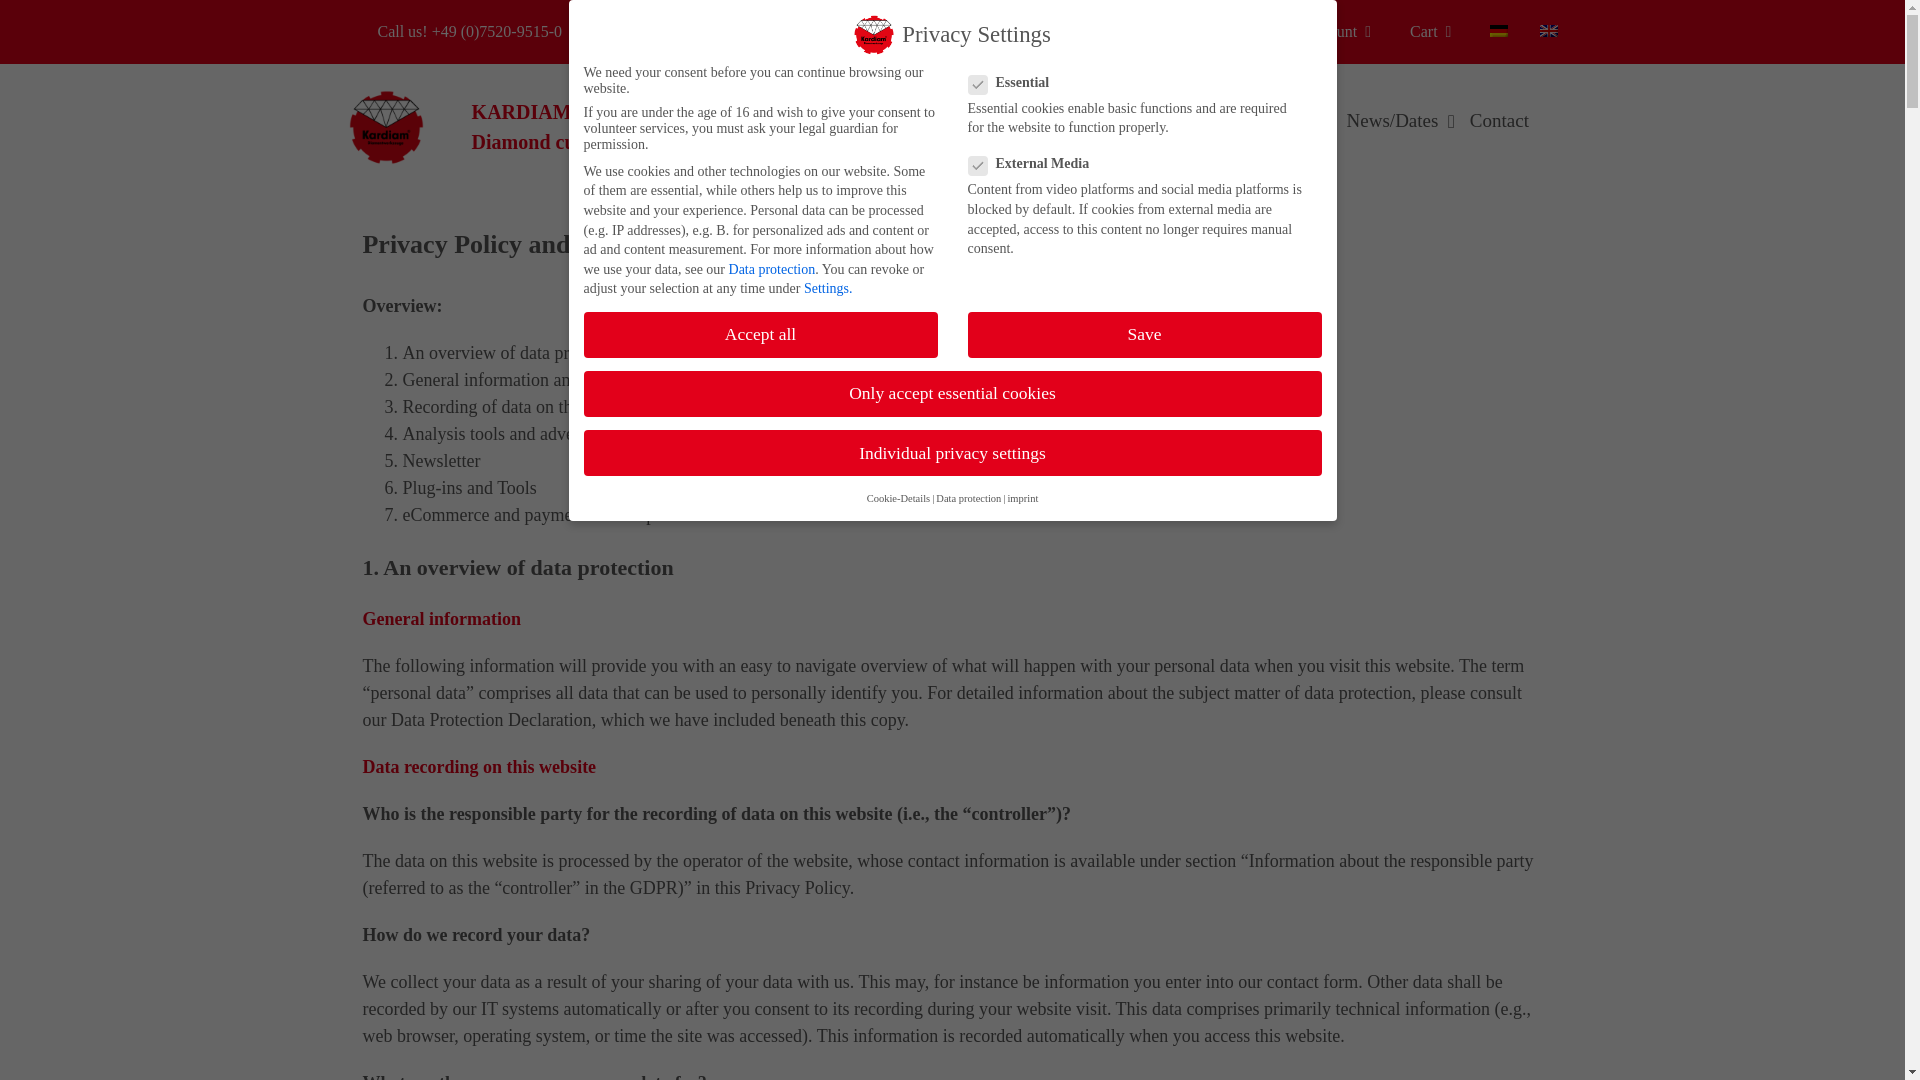 This screenshot has width=1920, height=1080. I want to click on Home, so click(956, 121).